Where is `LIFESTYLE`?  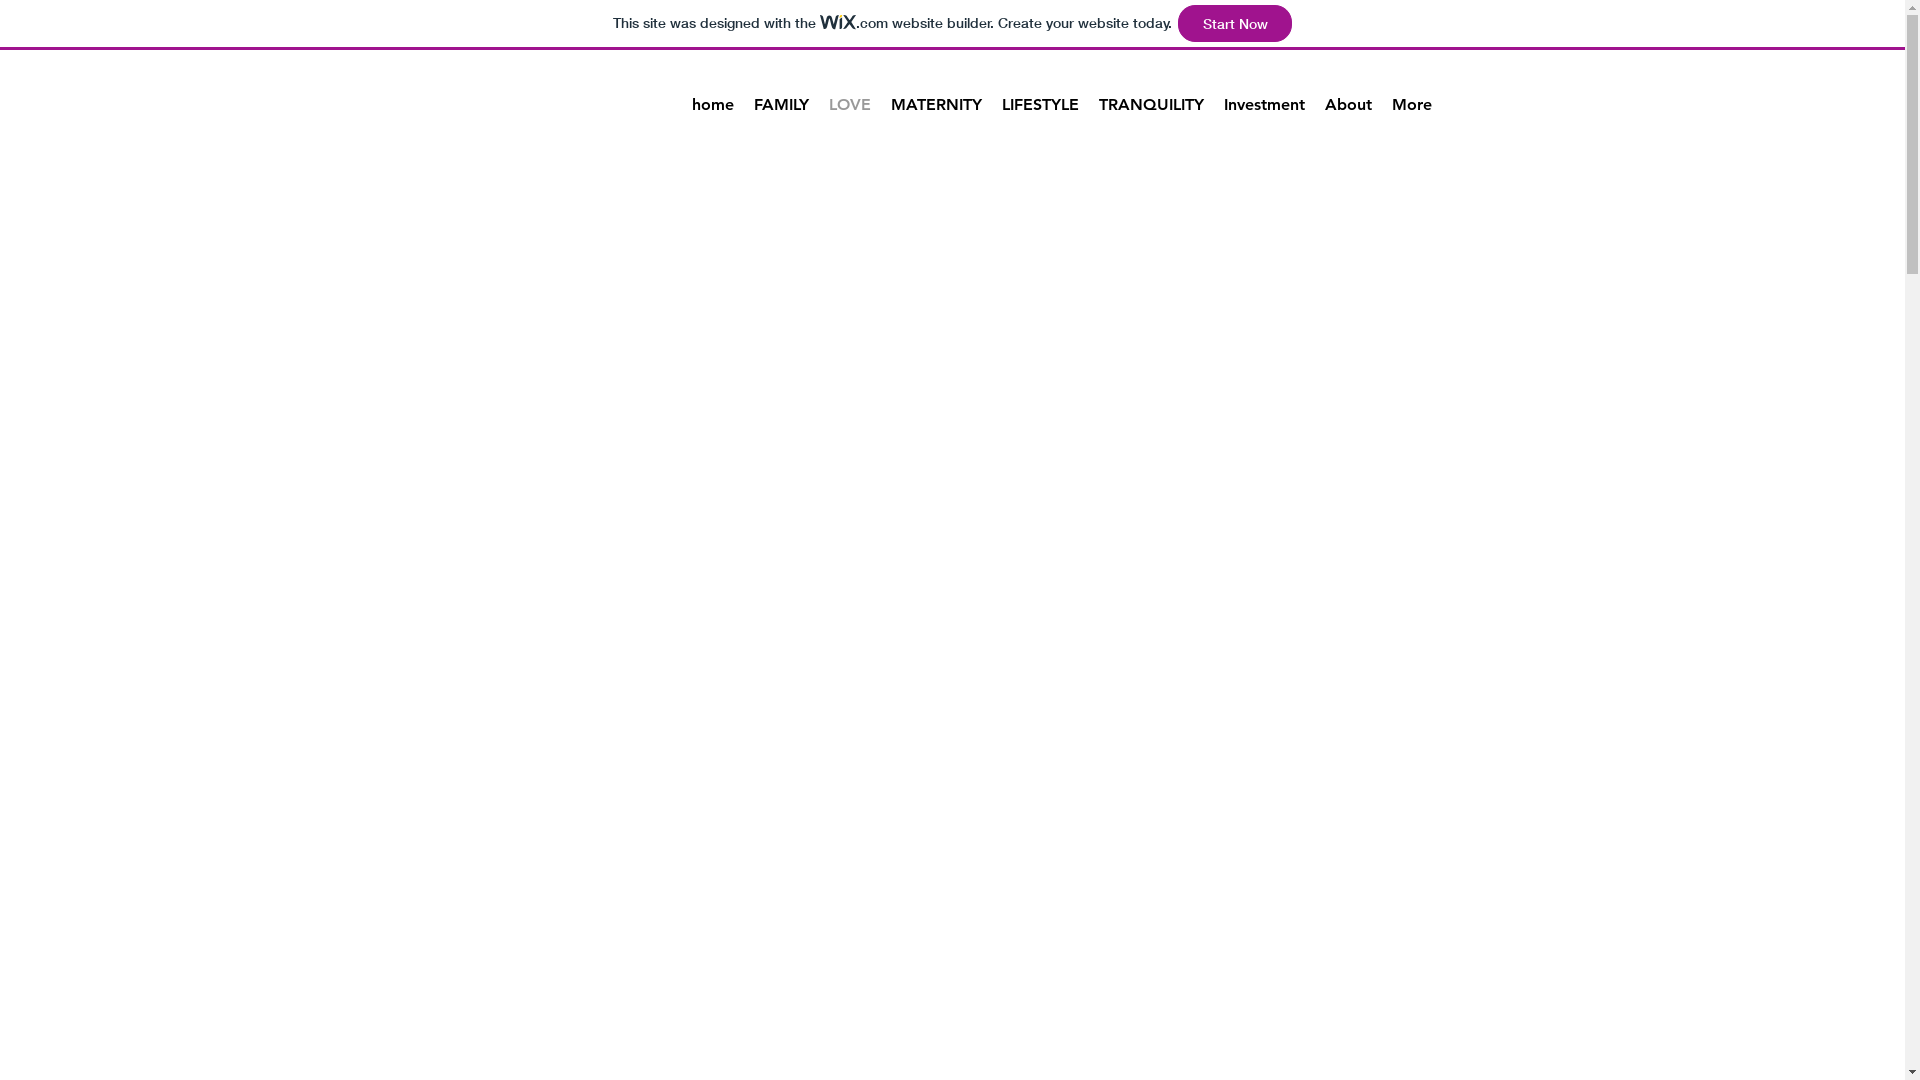 LIFESTYLE is located at coordinates (1040, 112).